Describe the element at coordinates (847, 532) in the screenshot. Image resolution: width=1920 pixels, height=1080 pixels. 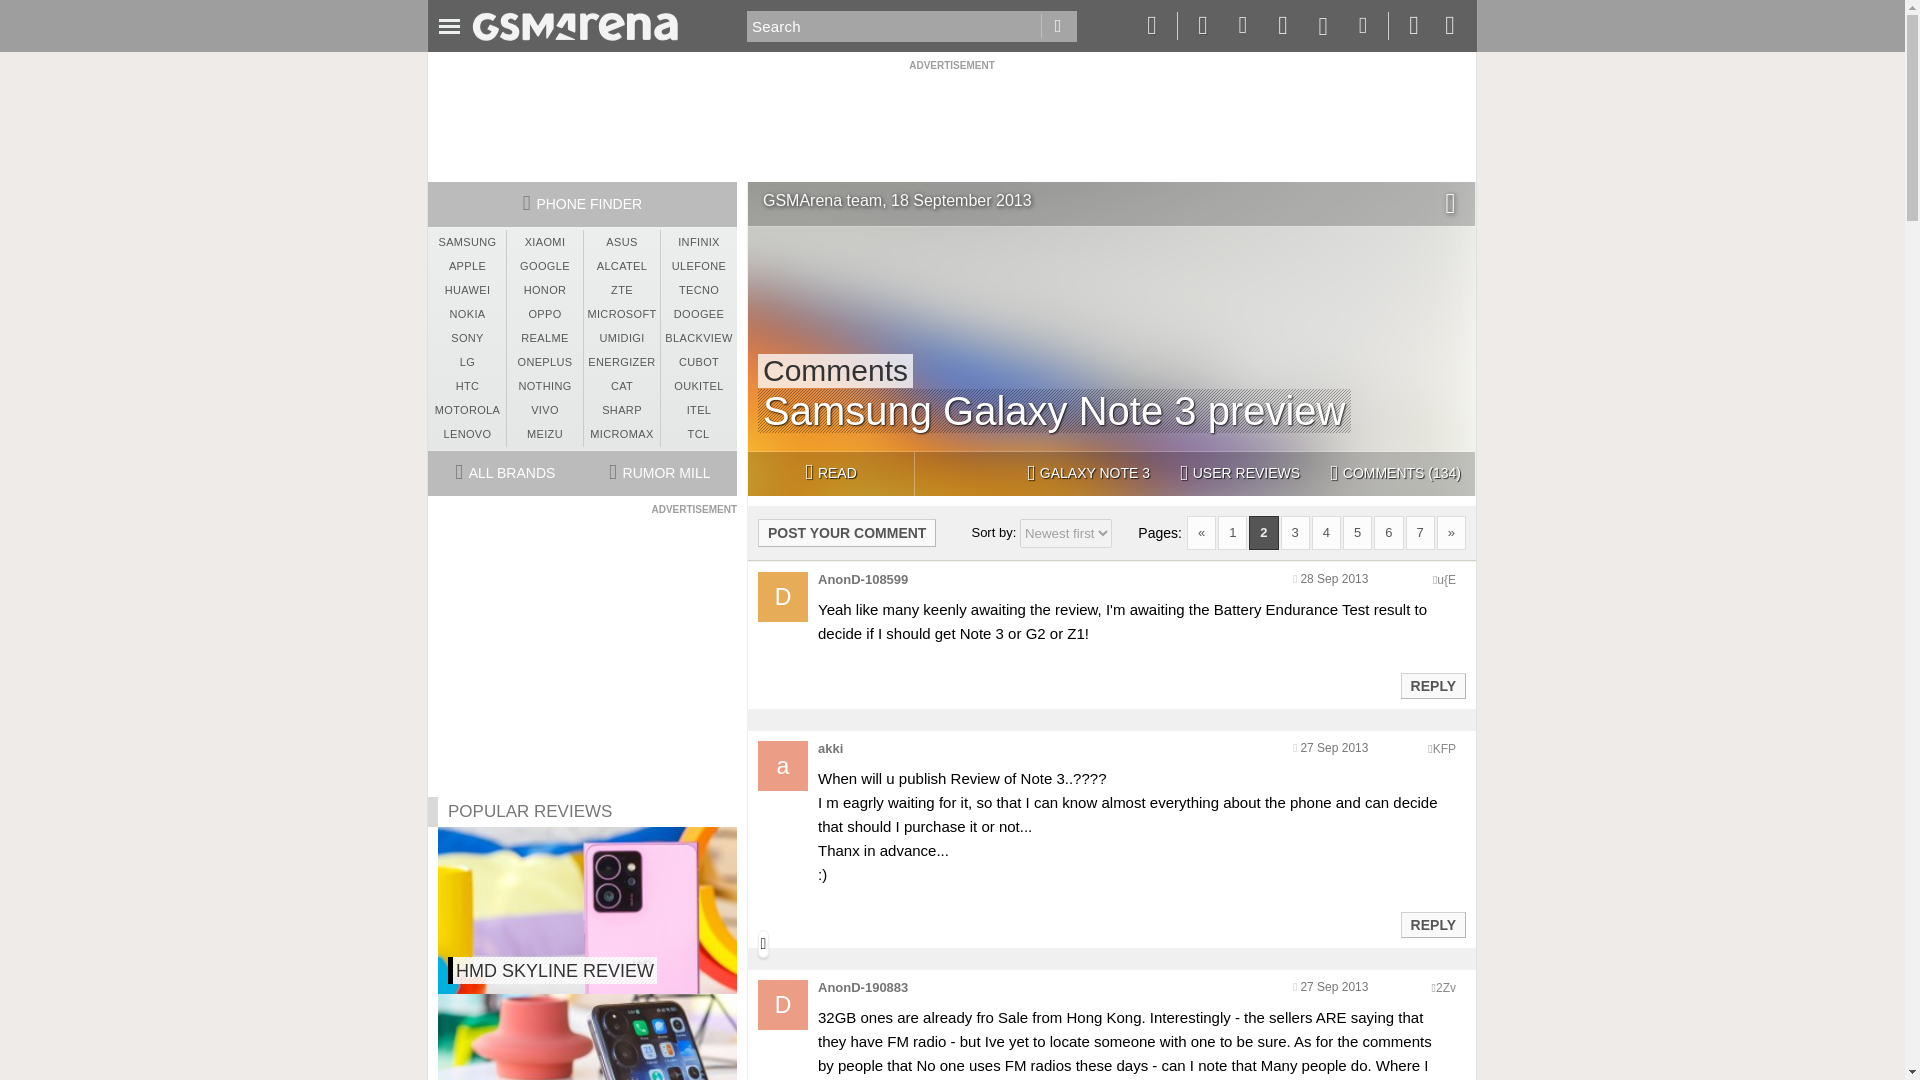
I see `POST YOUR COMMENT` at that location.